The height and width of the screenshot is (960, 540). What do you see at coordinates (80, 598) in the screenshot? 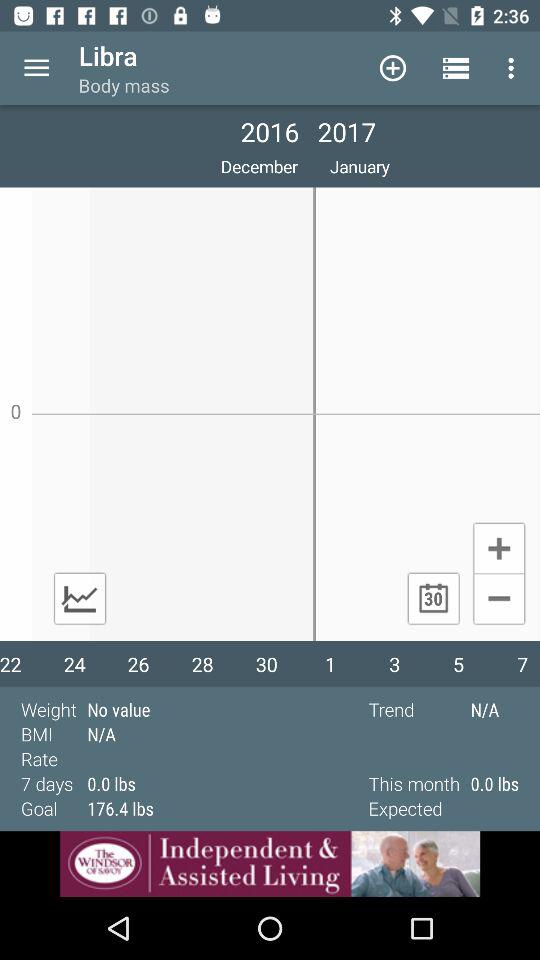
I see `go to alternate page` at bounding box center [80, 598].